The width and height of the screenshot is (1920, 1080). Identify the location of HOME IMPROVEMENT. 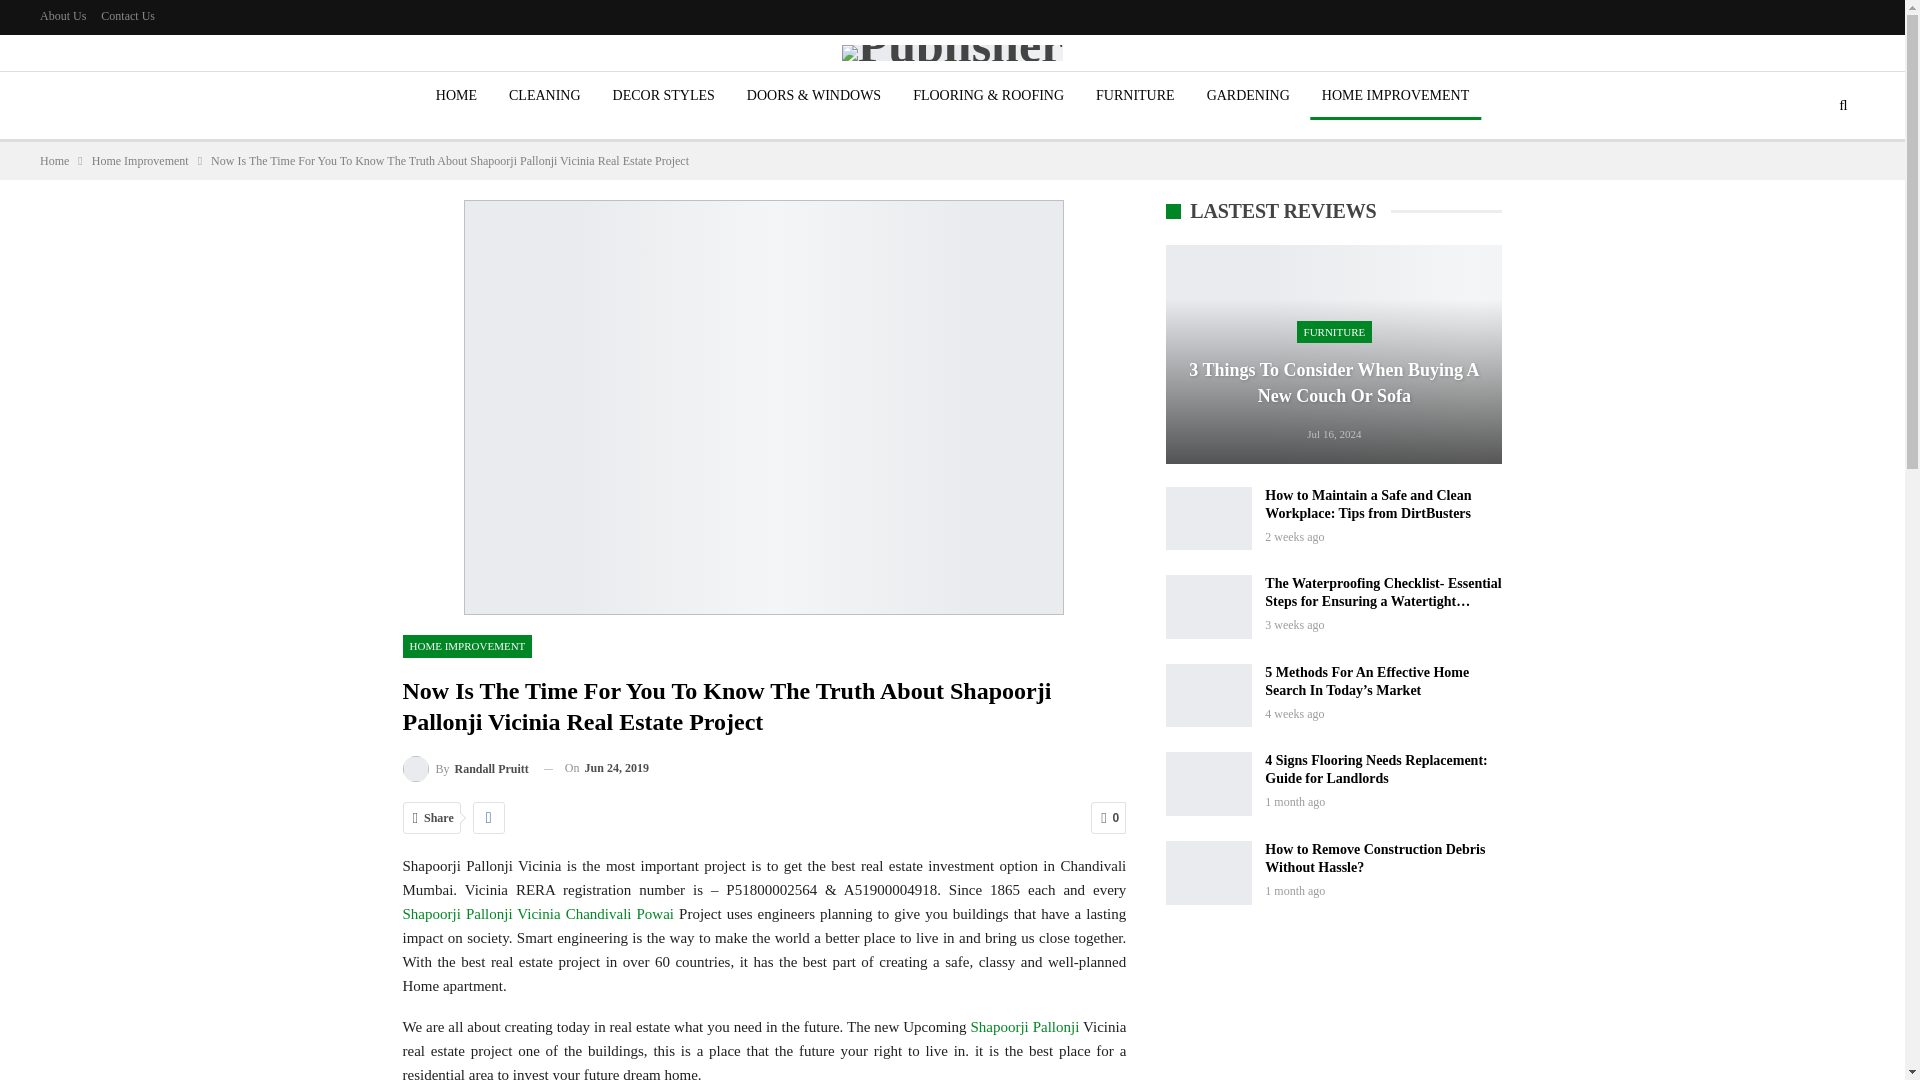
(466, 646).